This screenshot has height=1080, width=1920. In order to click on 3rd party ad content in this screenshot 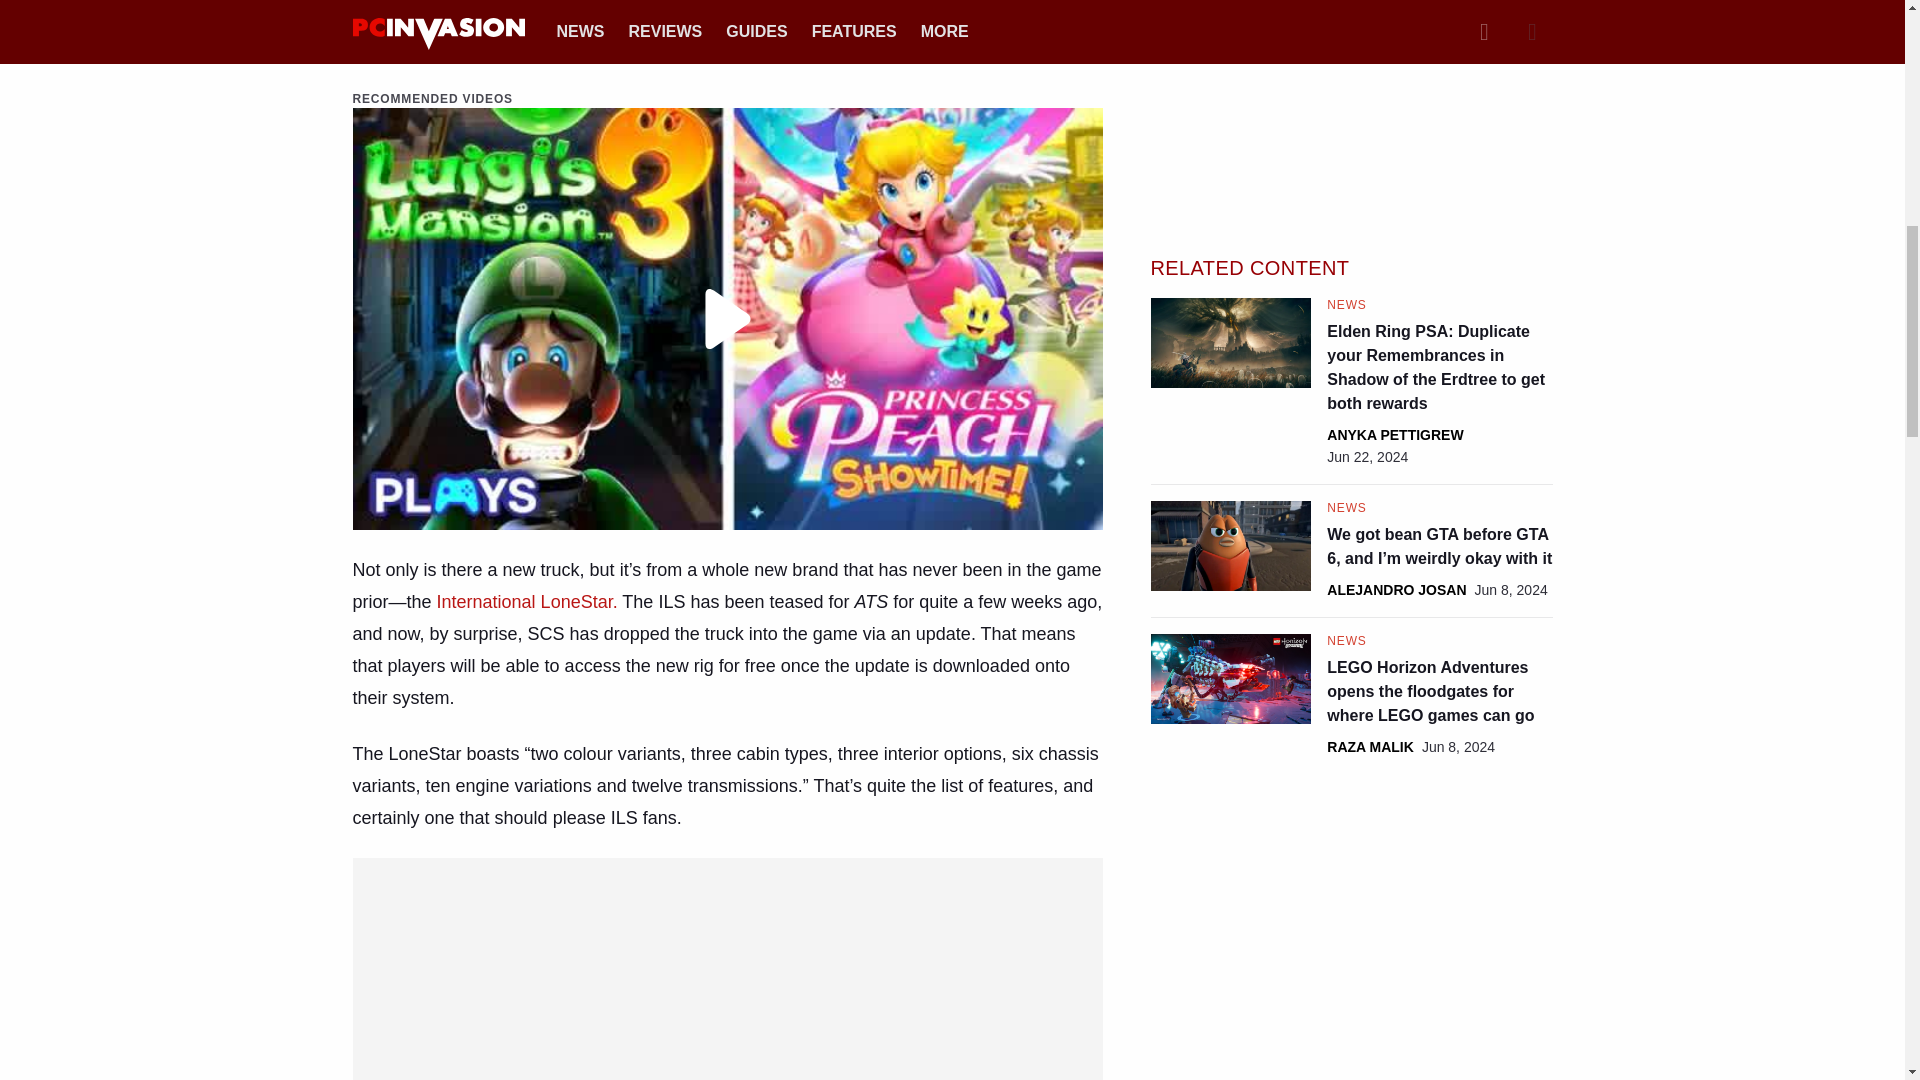, I will do `click(1351, 86)`.